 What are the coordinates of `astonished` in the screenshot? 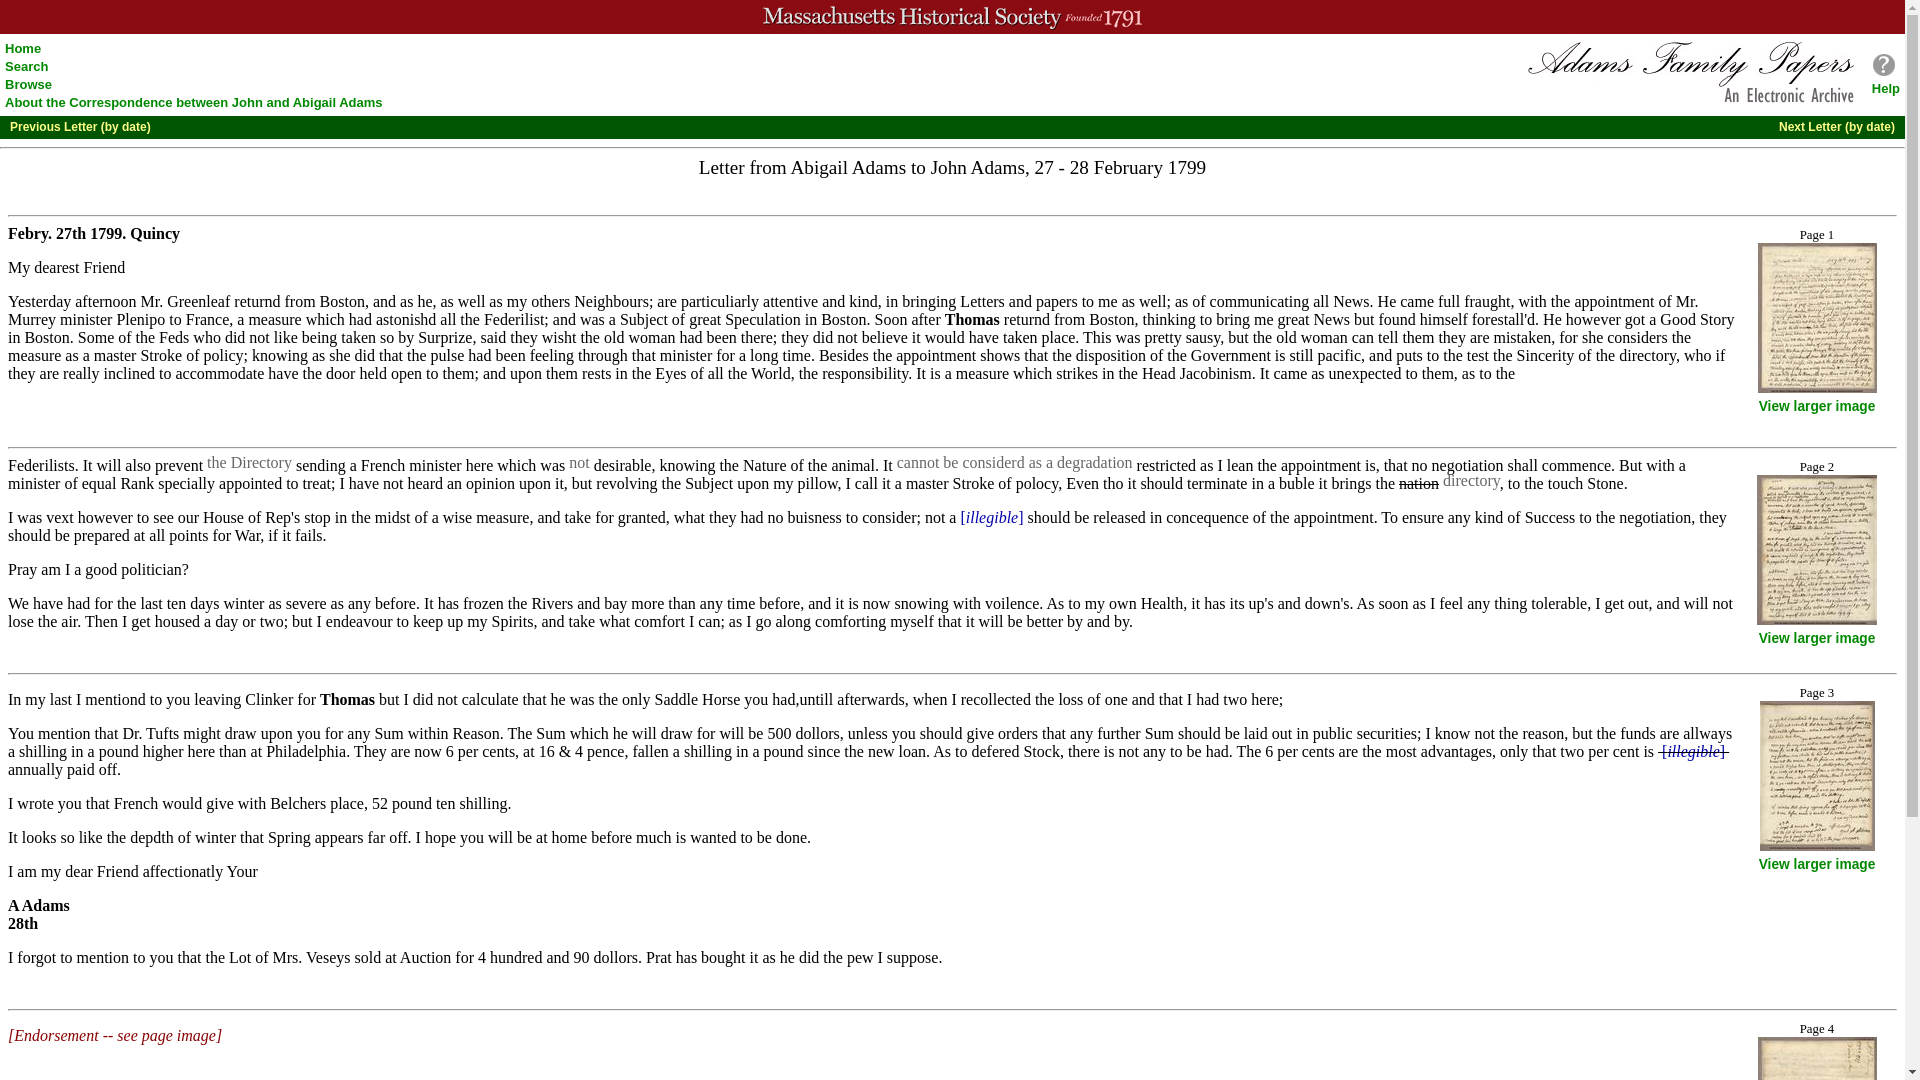 It's located at (406, 320).